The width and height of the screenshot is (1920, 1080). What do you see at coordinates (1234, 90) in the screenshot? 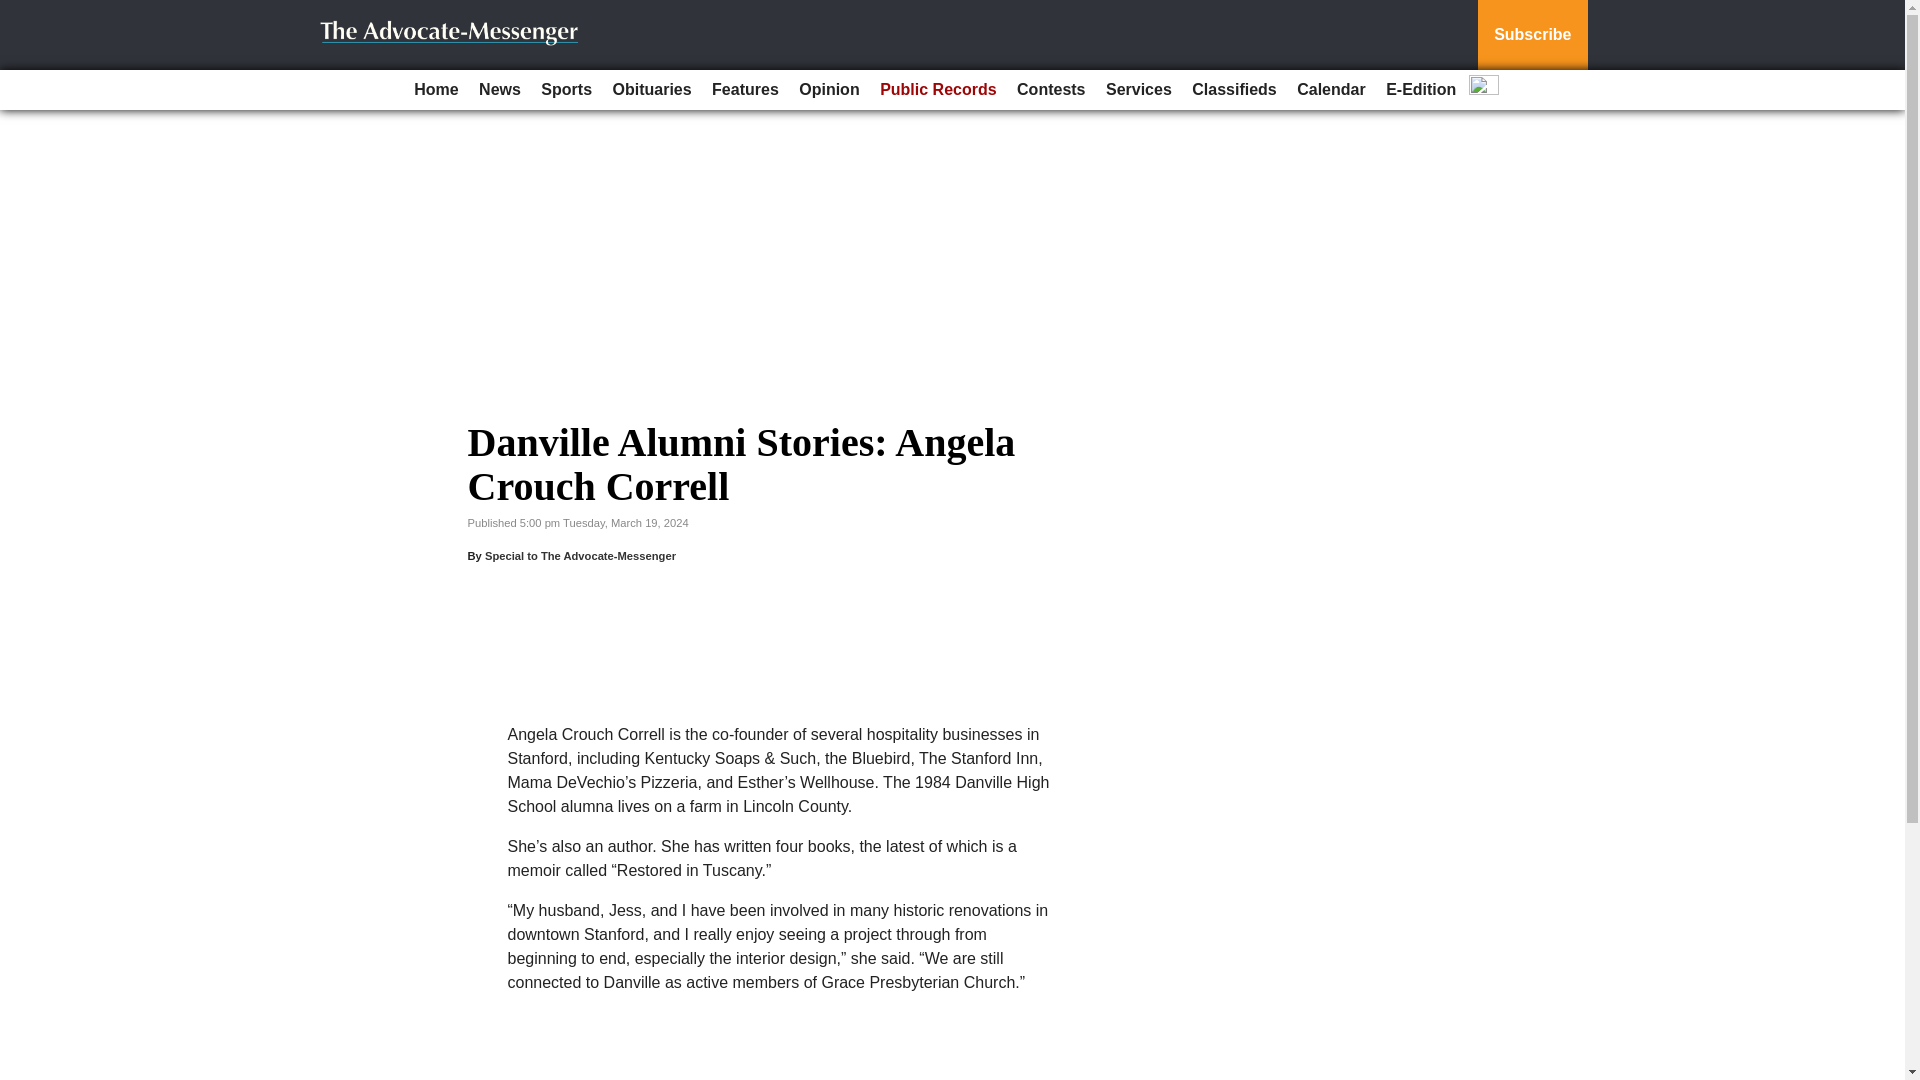
I see `Classifieds` at bounding box center [1234, 90].